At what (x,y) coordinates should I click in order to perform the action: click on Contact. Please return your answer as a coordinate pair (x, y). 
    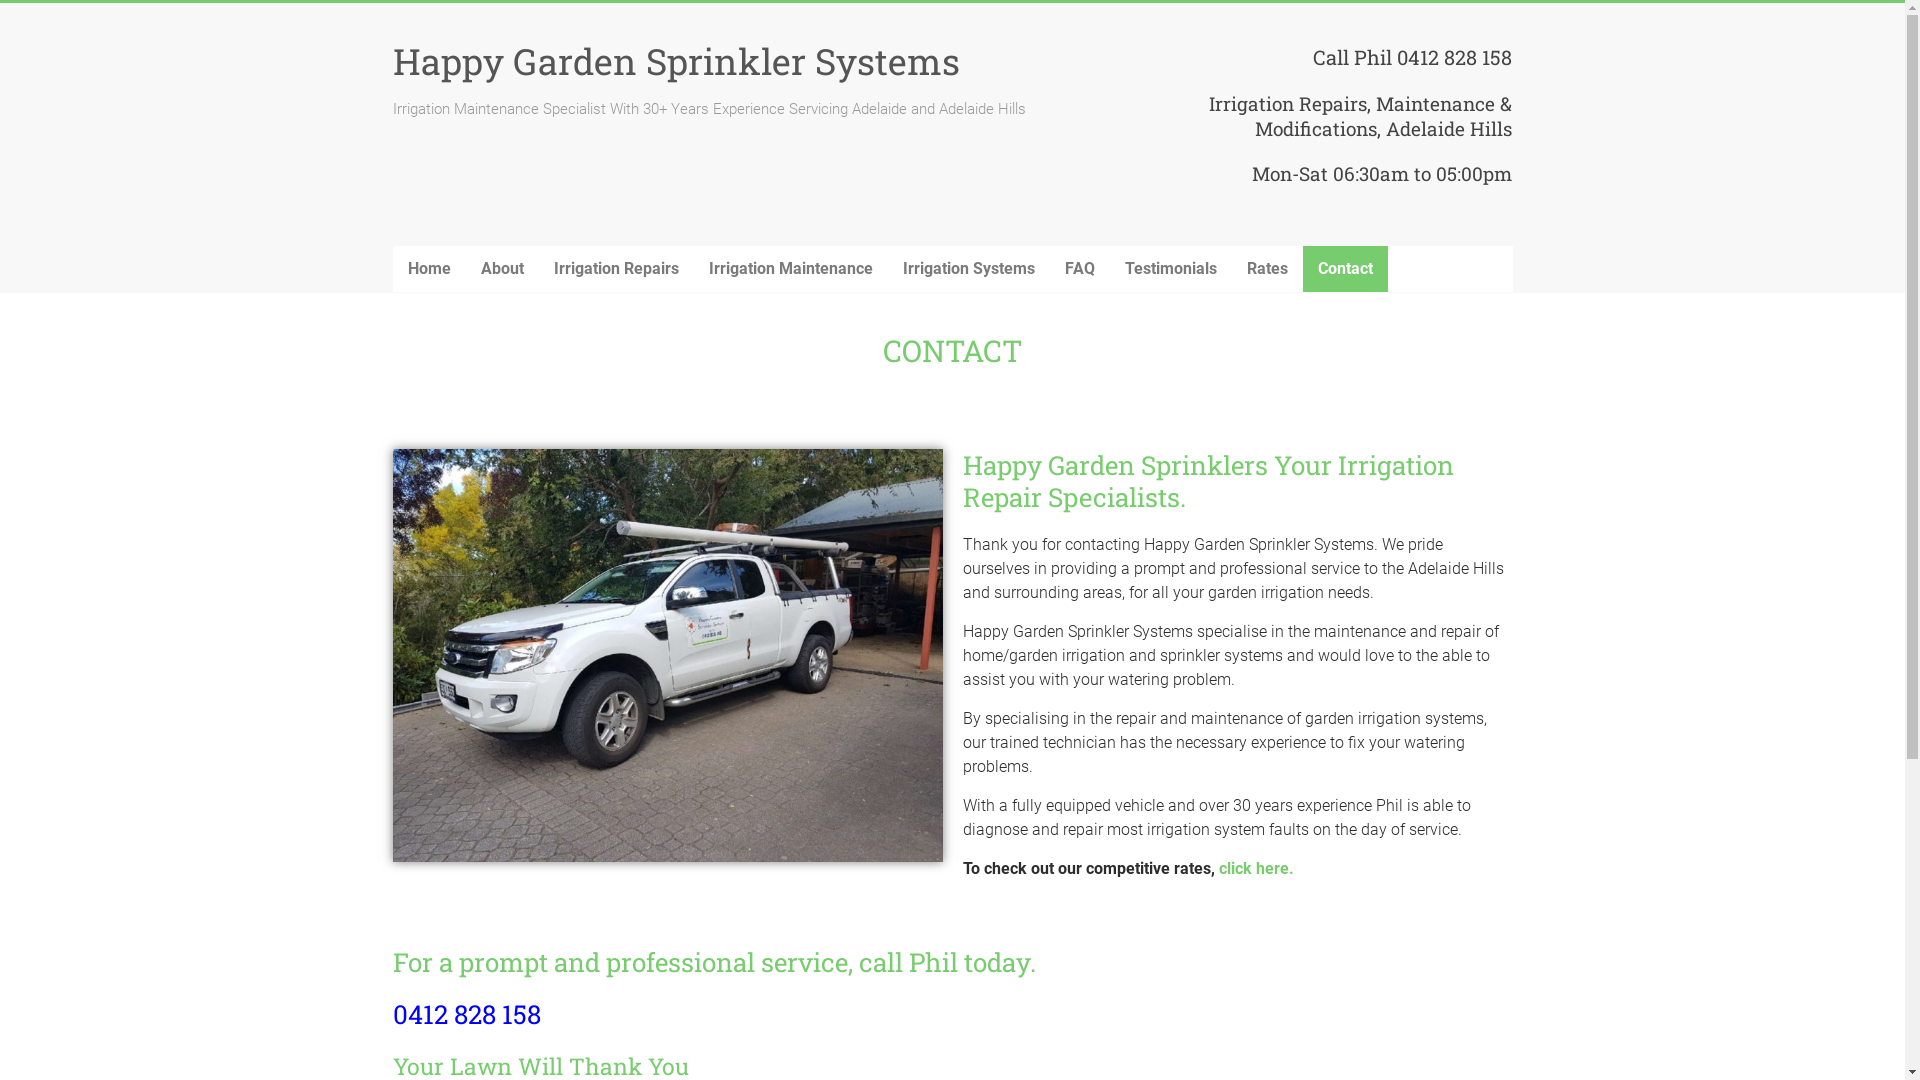
    Looking at the image, I should click on (1344, 269).